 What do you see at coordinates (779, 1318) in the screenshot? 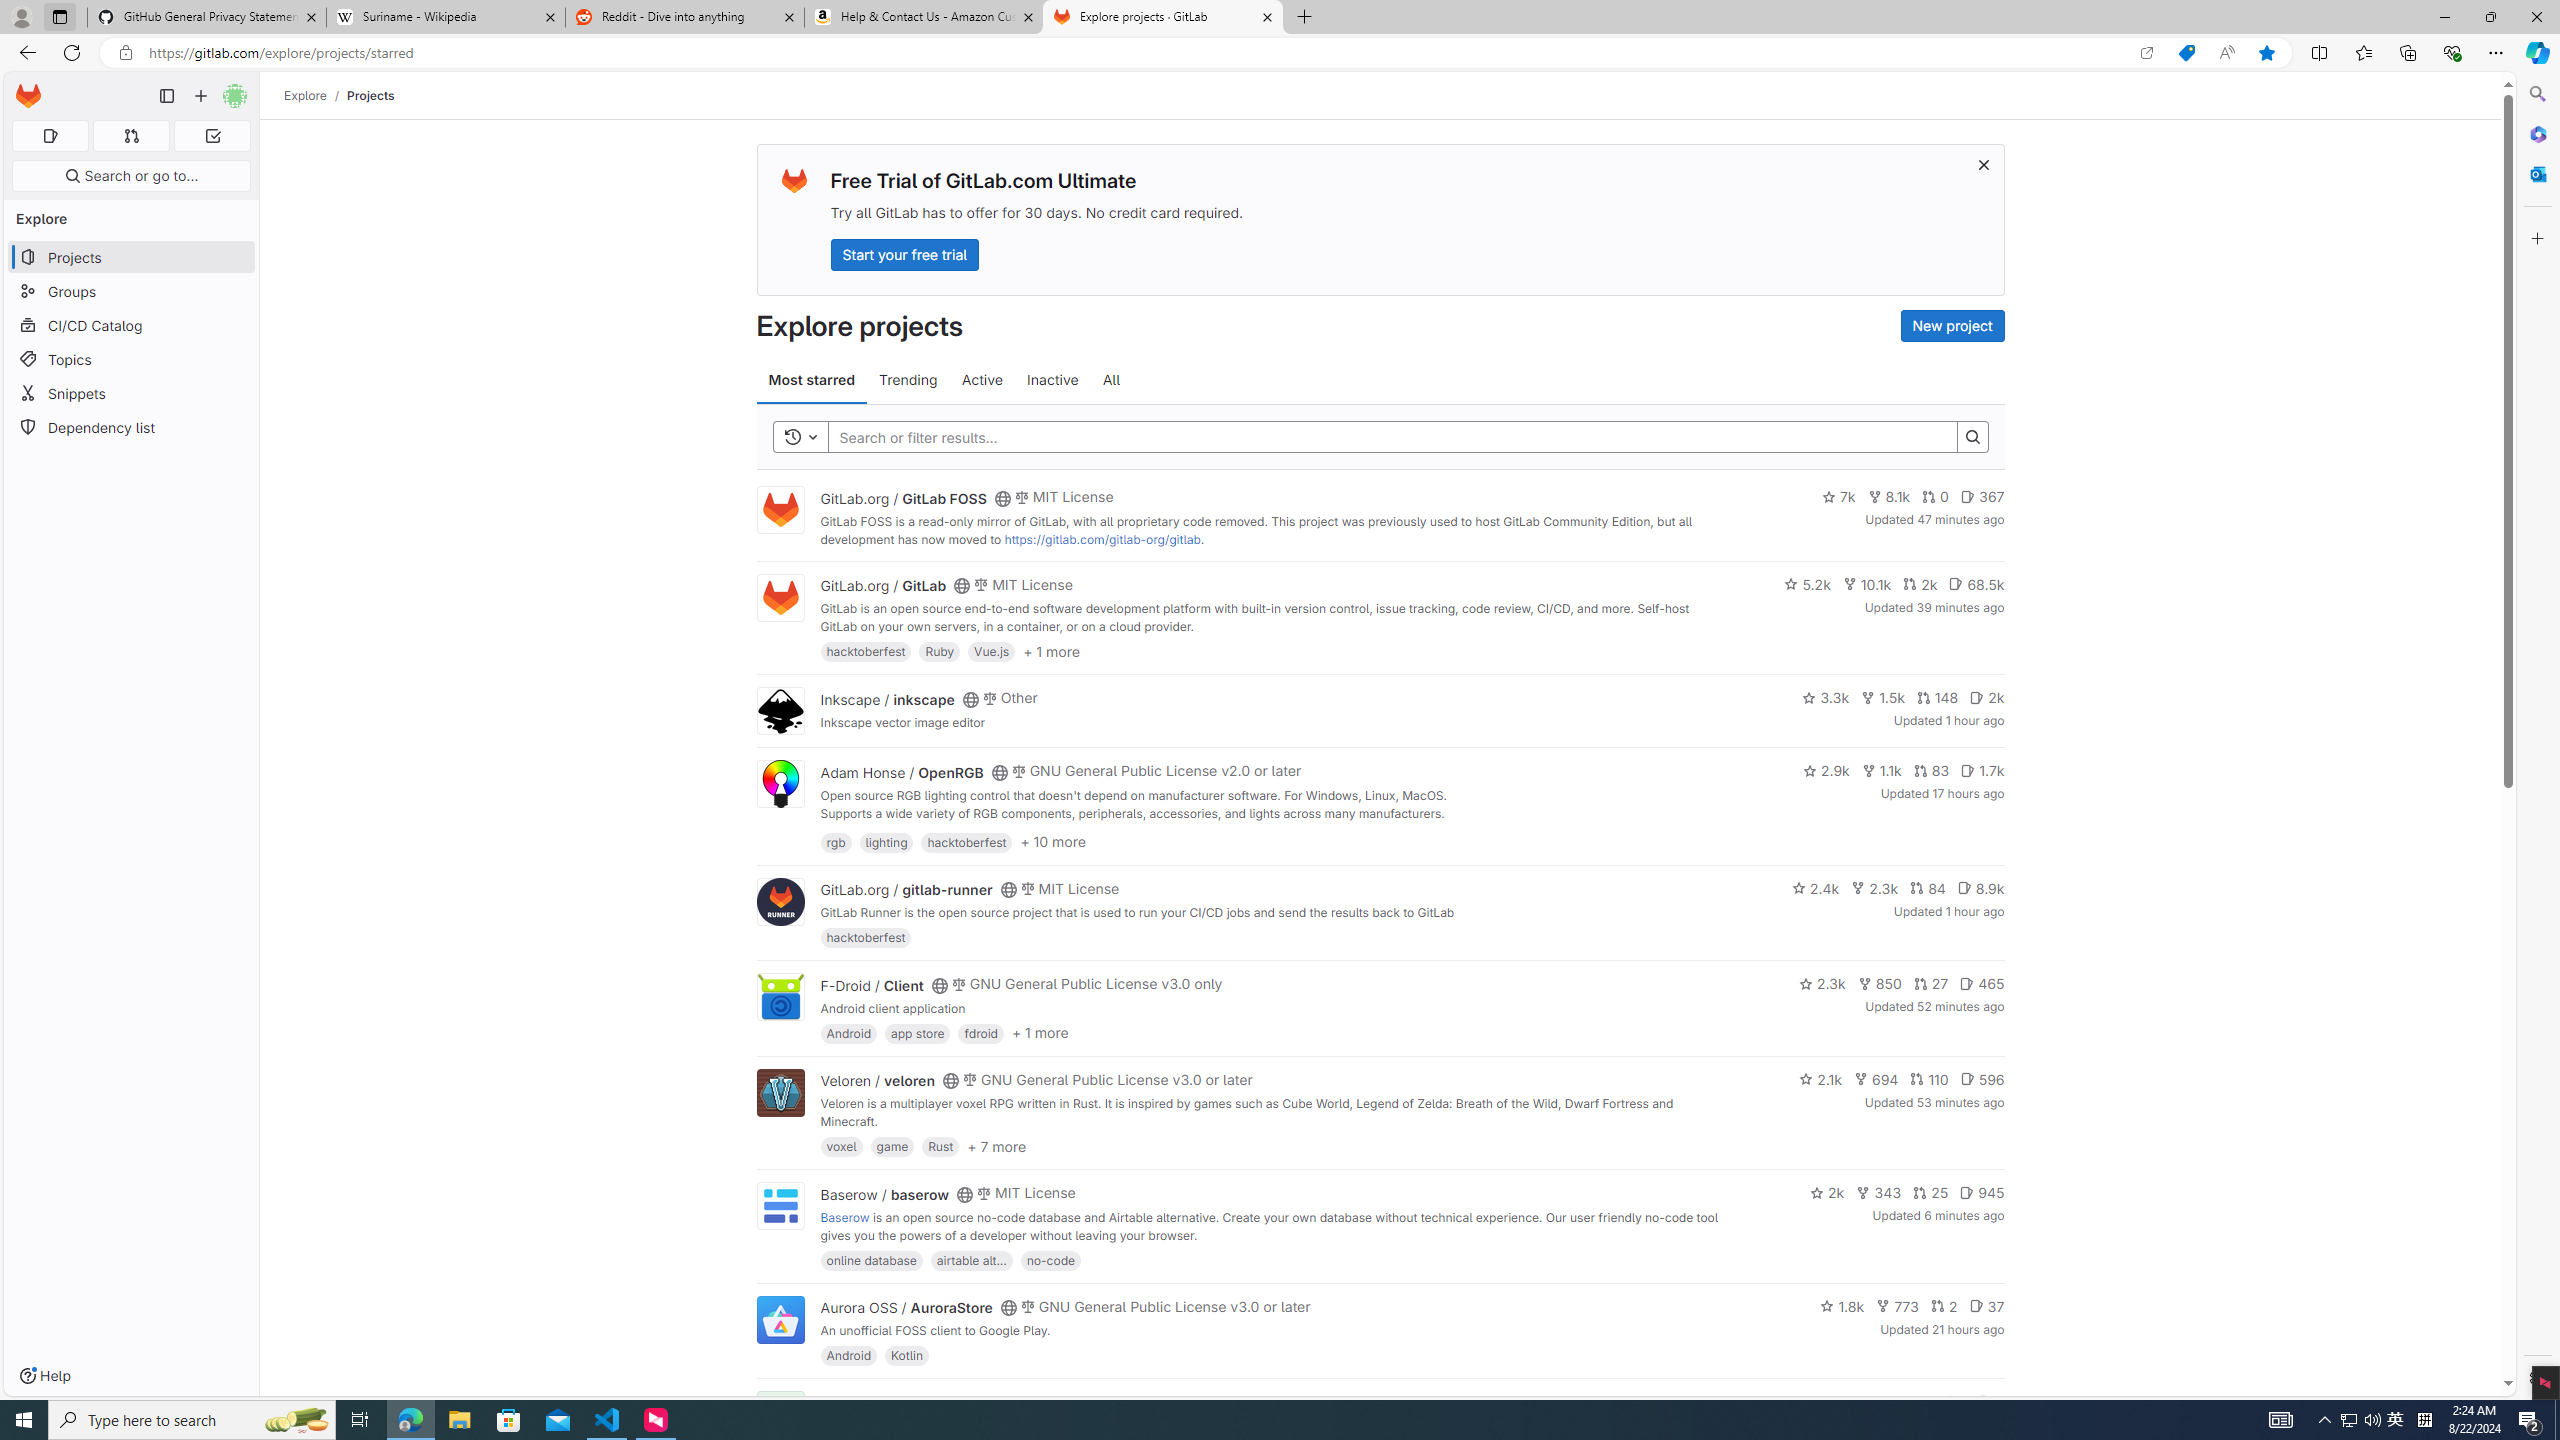
I see `Class: project` at bounding box center [779, 1318].